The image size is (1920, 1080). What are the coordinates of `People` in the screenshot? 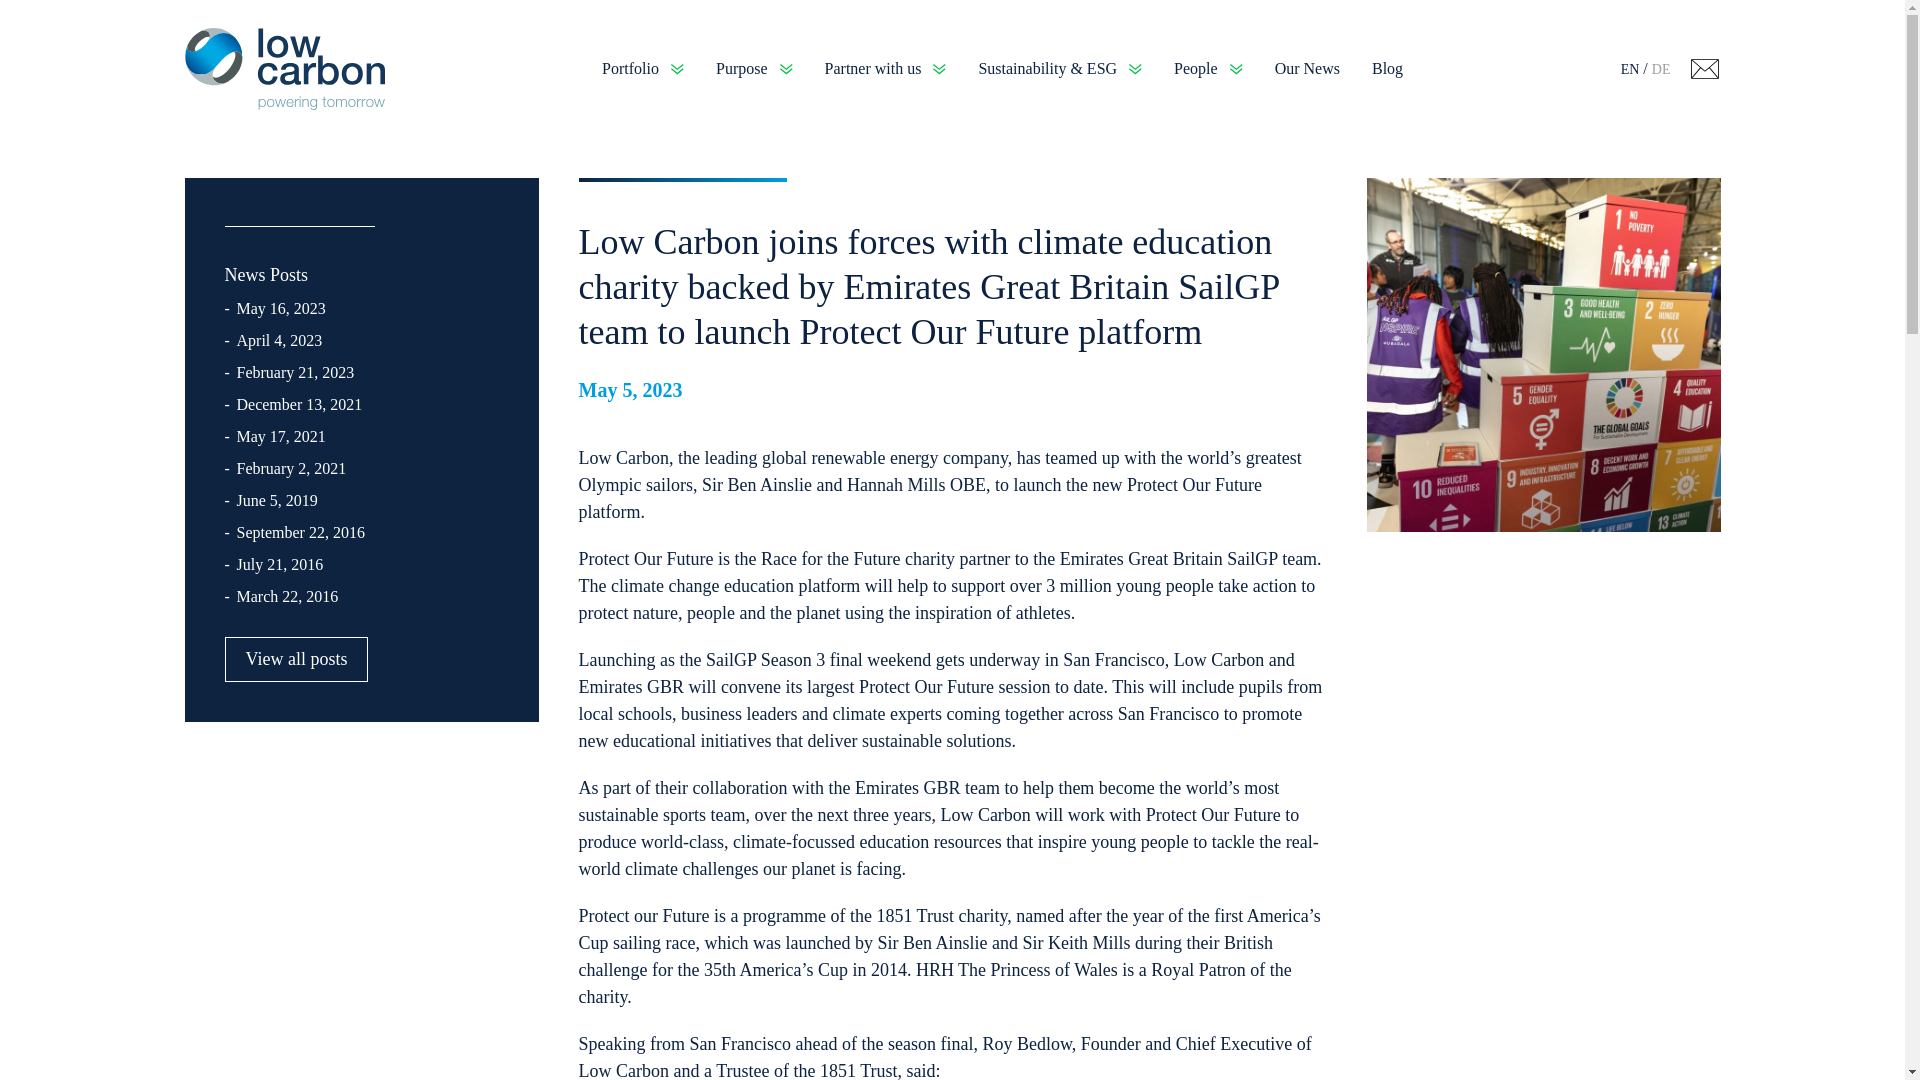 It's located at (1208, 69).